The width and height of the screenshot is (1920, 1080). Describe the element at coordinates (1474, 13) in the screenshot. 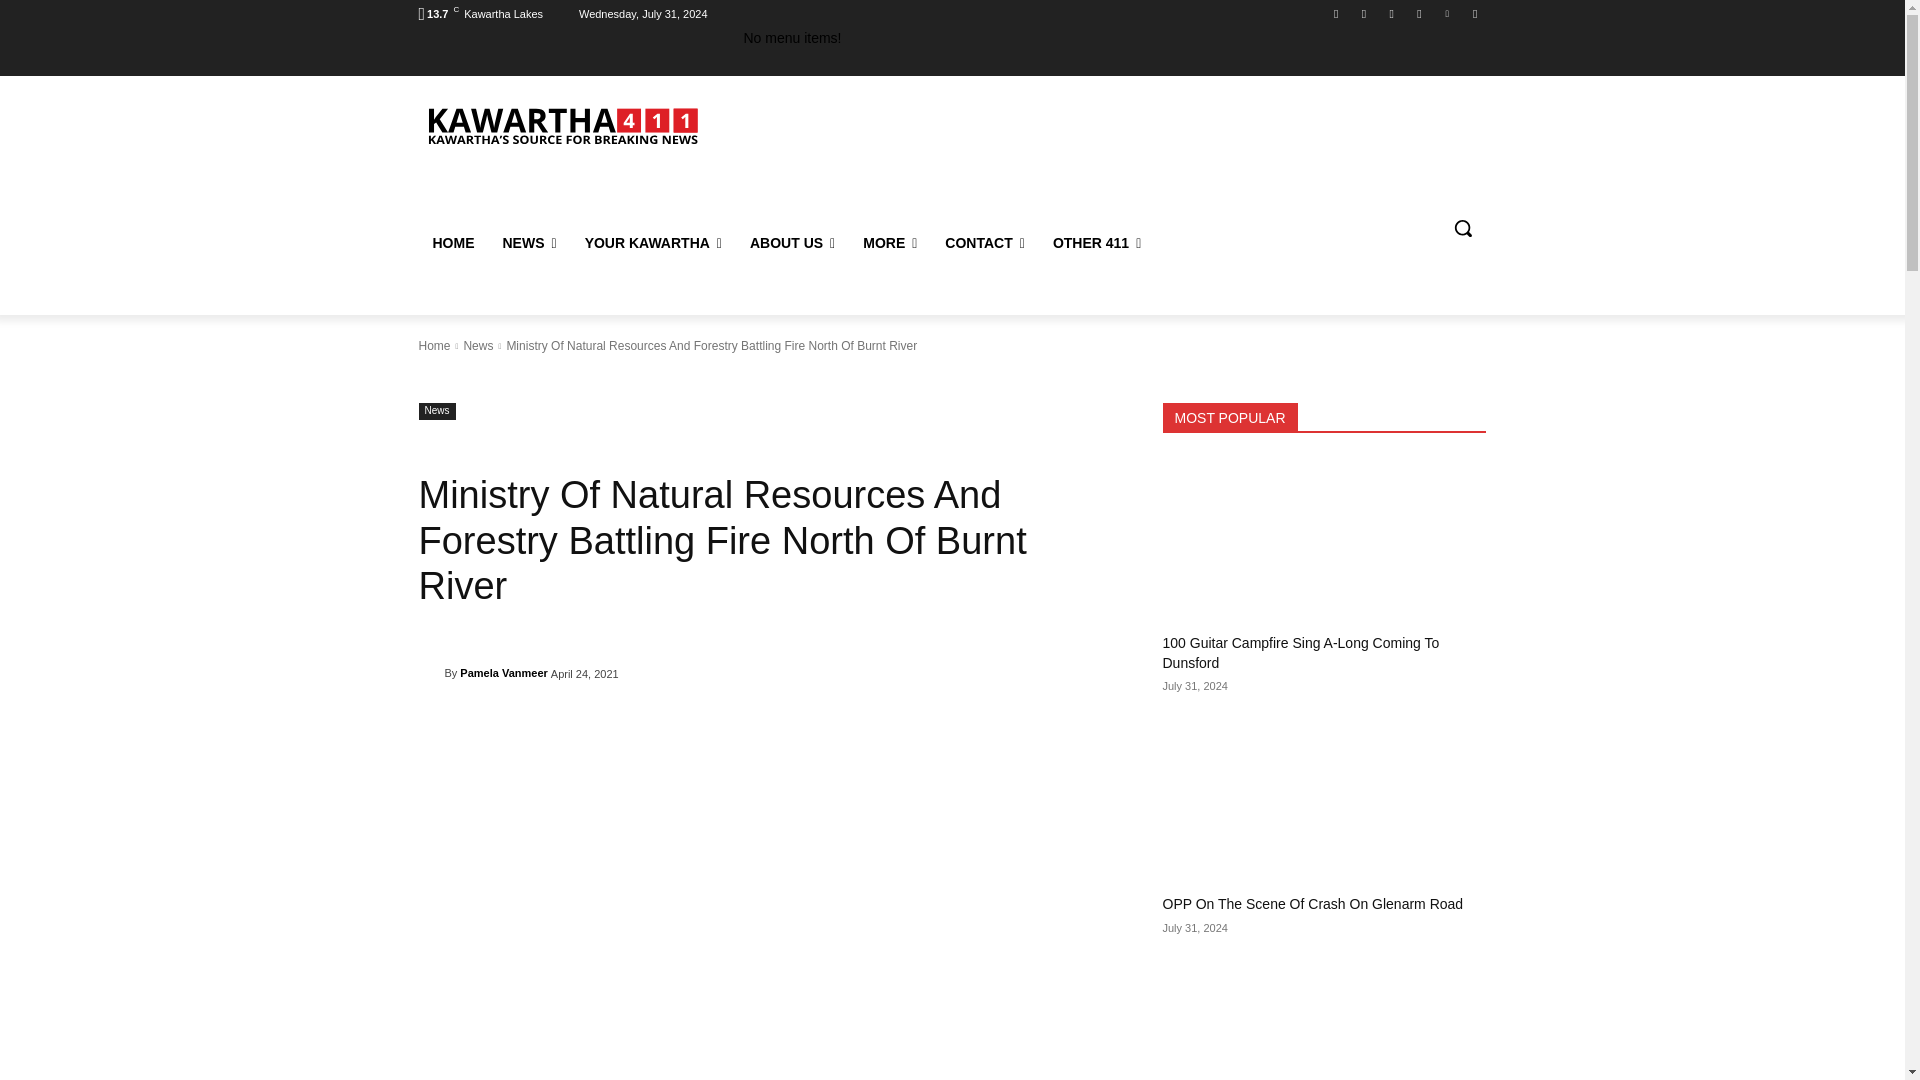

I see `Youtube` at that location.